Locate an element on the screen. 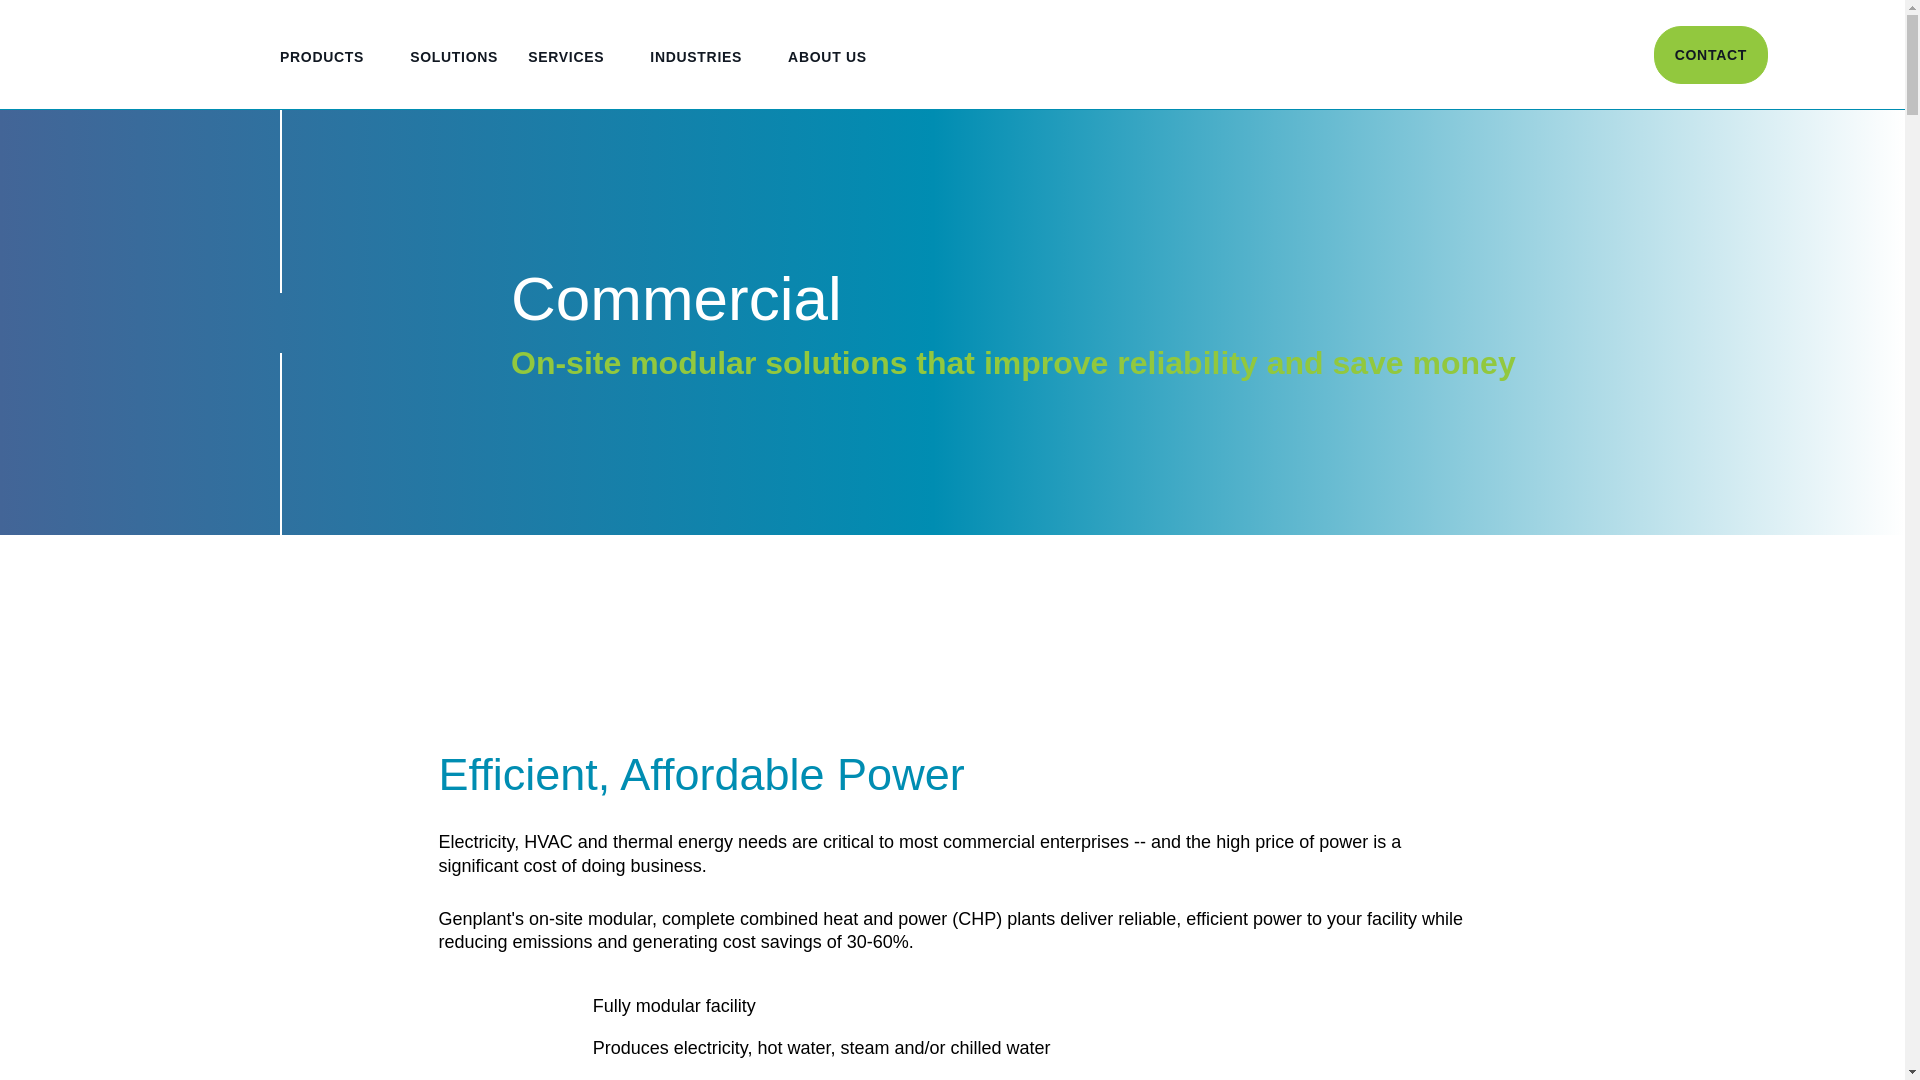 The height and width of the screenshot is (1080, 1920). SOLUTIONS is located at coordinates (454, 78).